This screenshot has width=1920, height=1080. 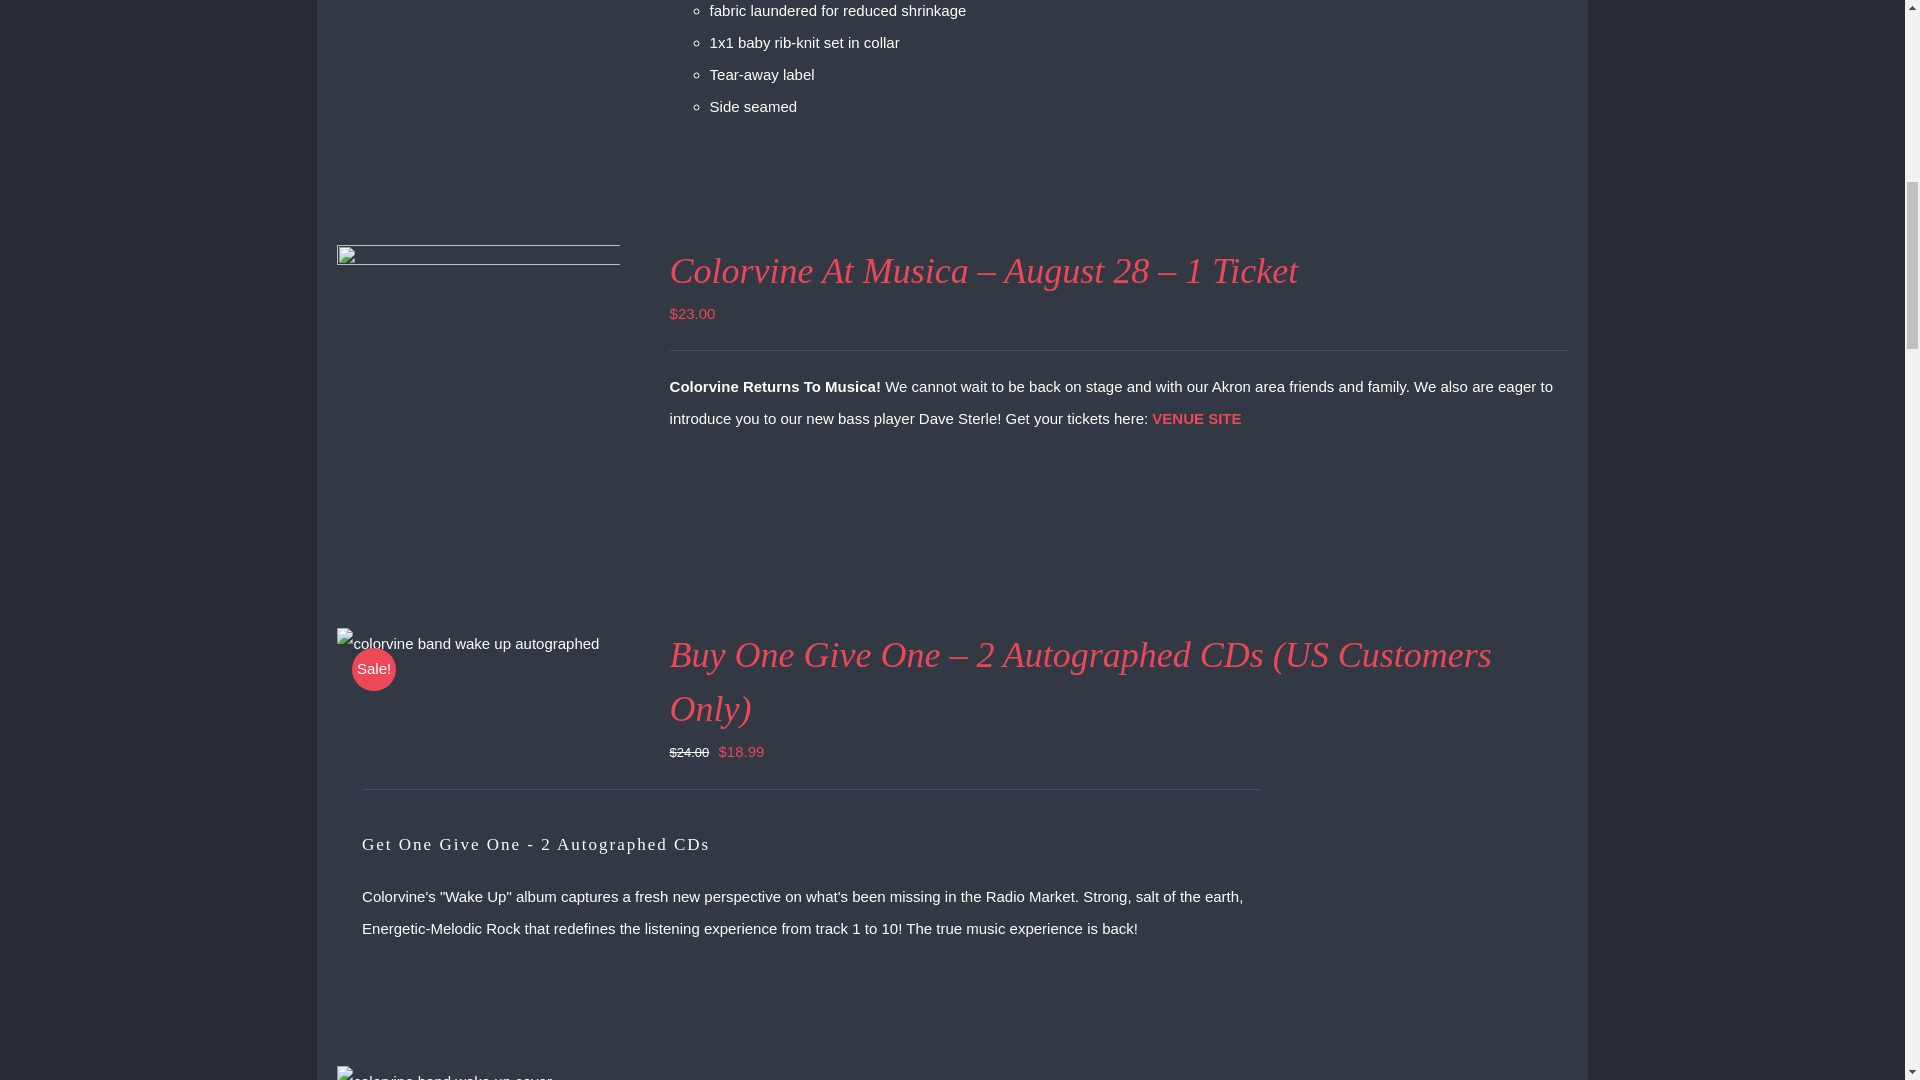 I want to click on VENUE SITE, so click(x=1196, y=418).